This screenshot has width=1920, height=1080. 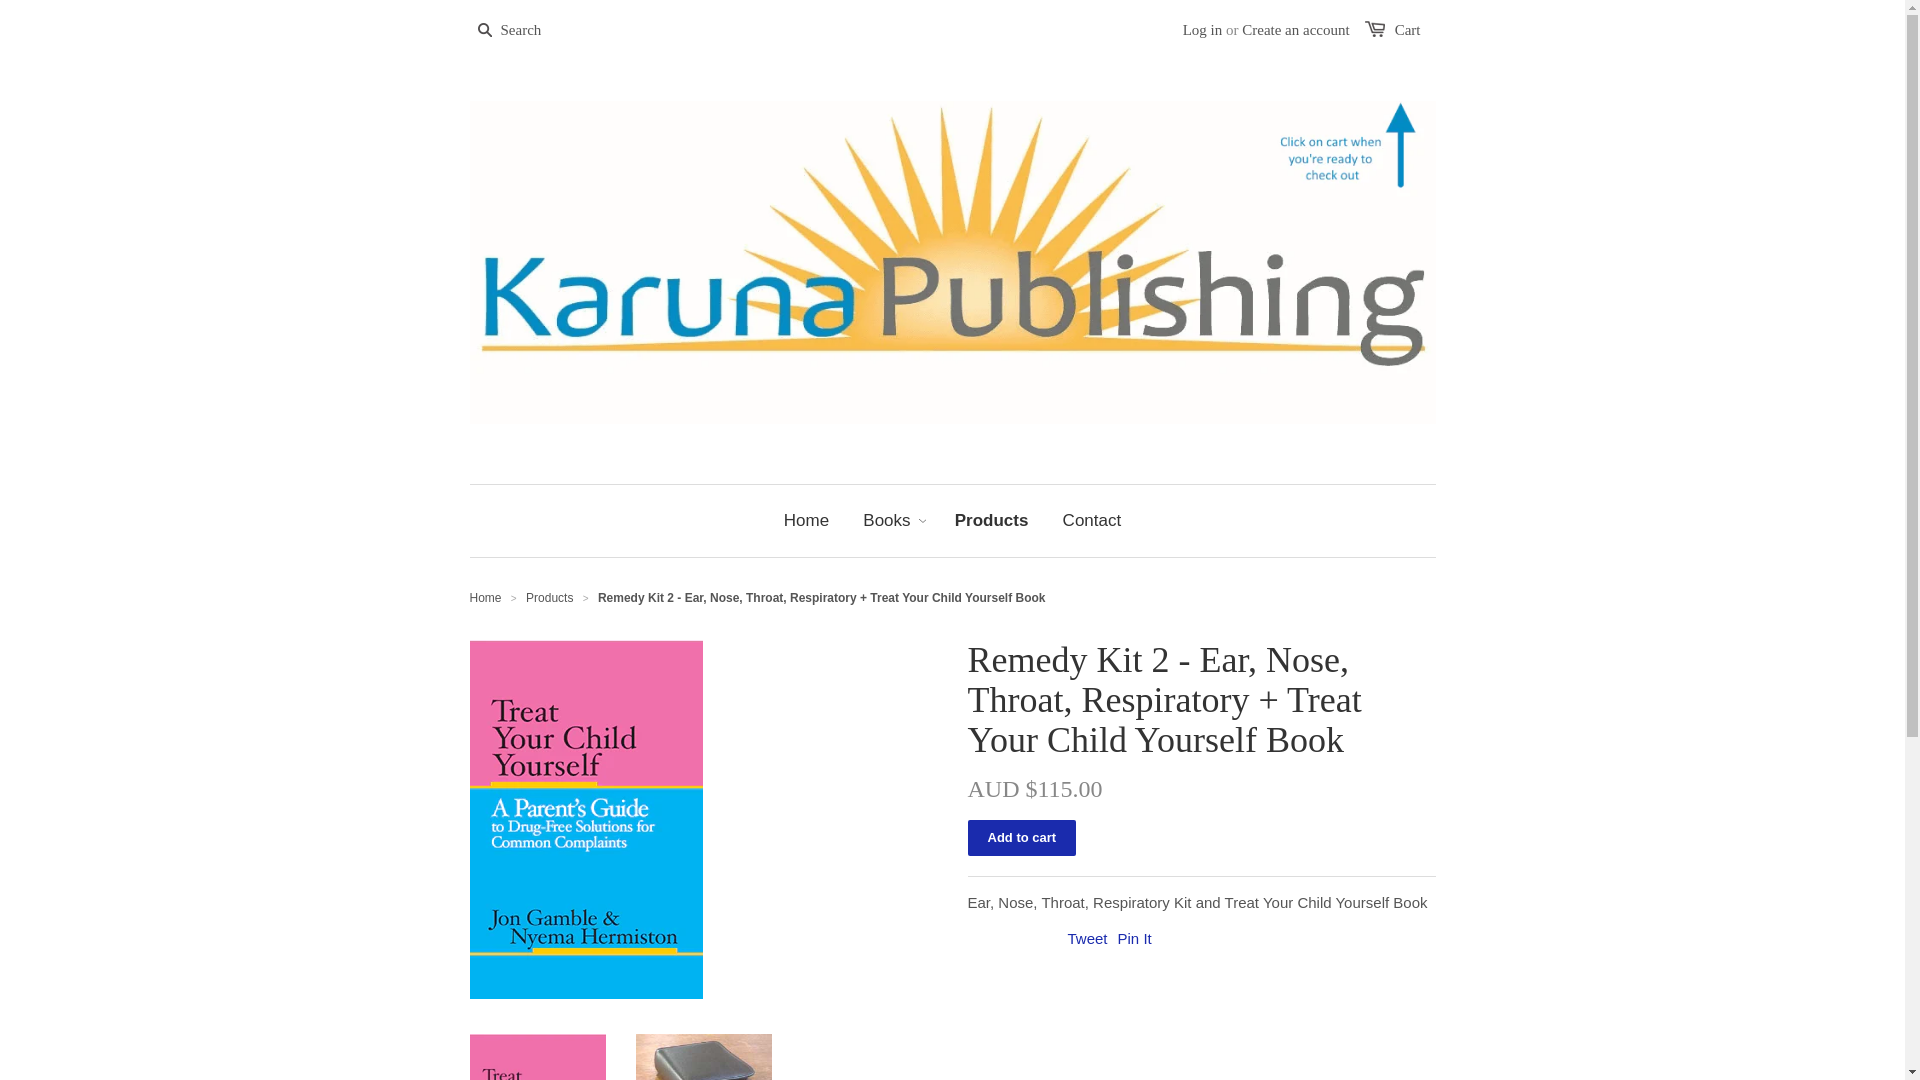 I want to click on Products, so click(x=992, y=521).